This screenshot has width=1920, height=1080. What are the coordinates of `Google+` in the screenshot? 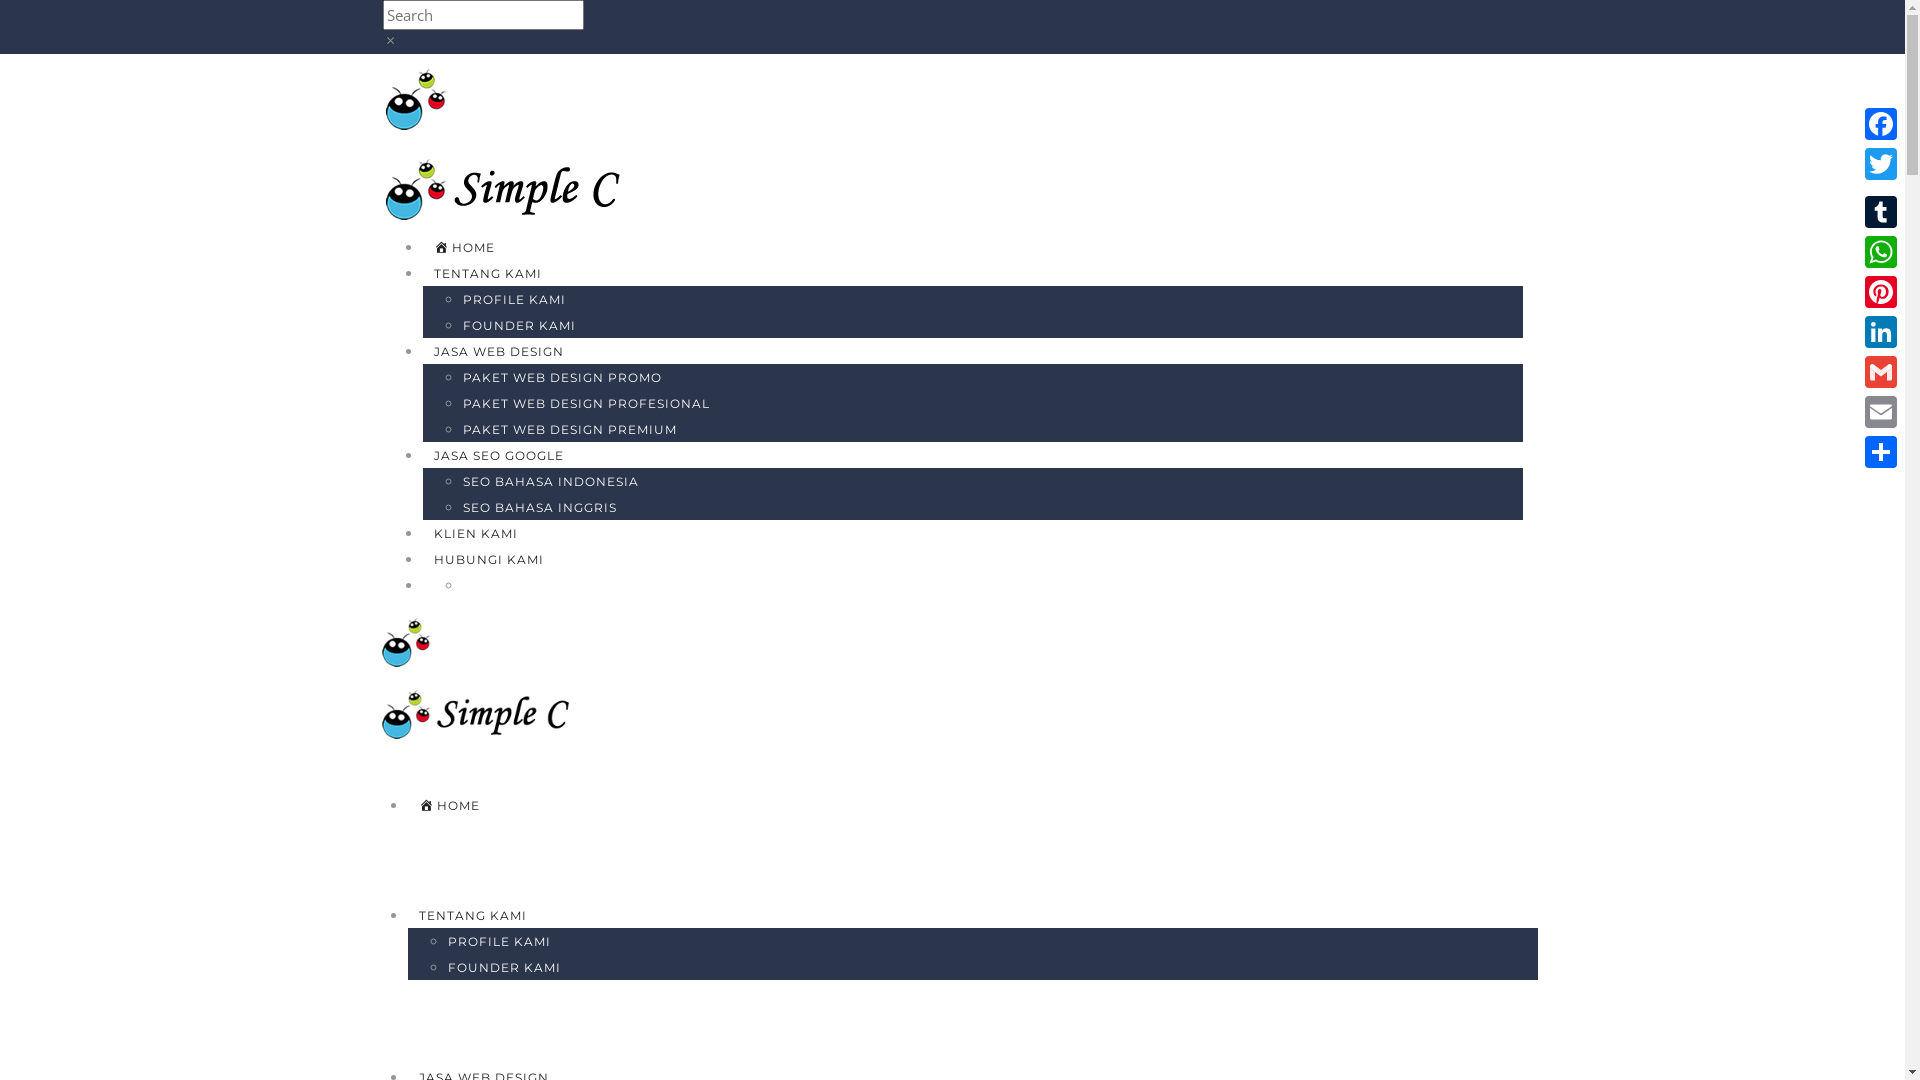 It's located at (1881, 188).